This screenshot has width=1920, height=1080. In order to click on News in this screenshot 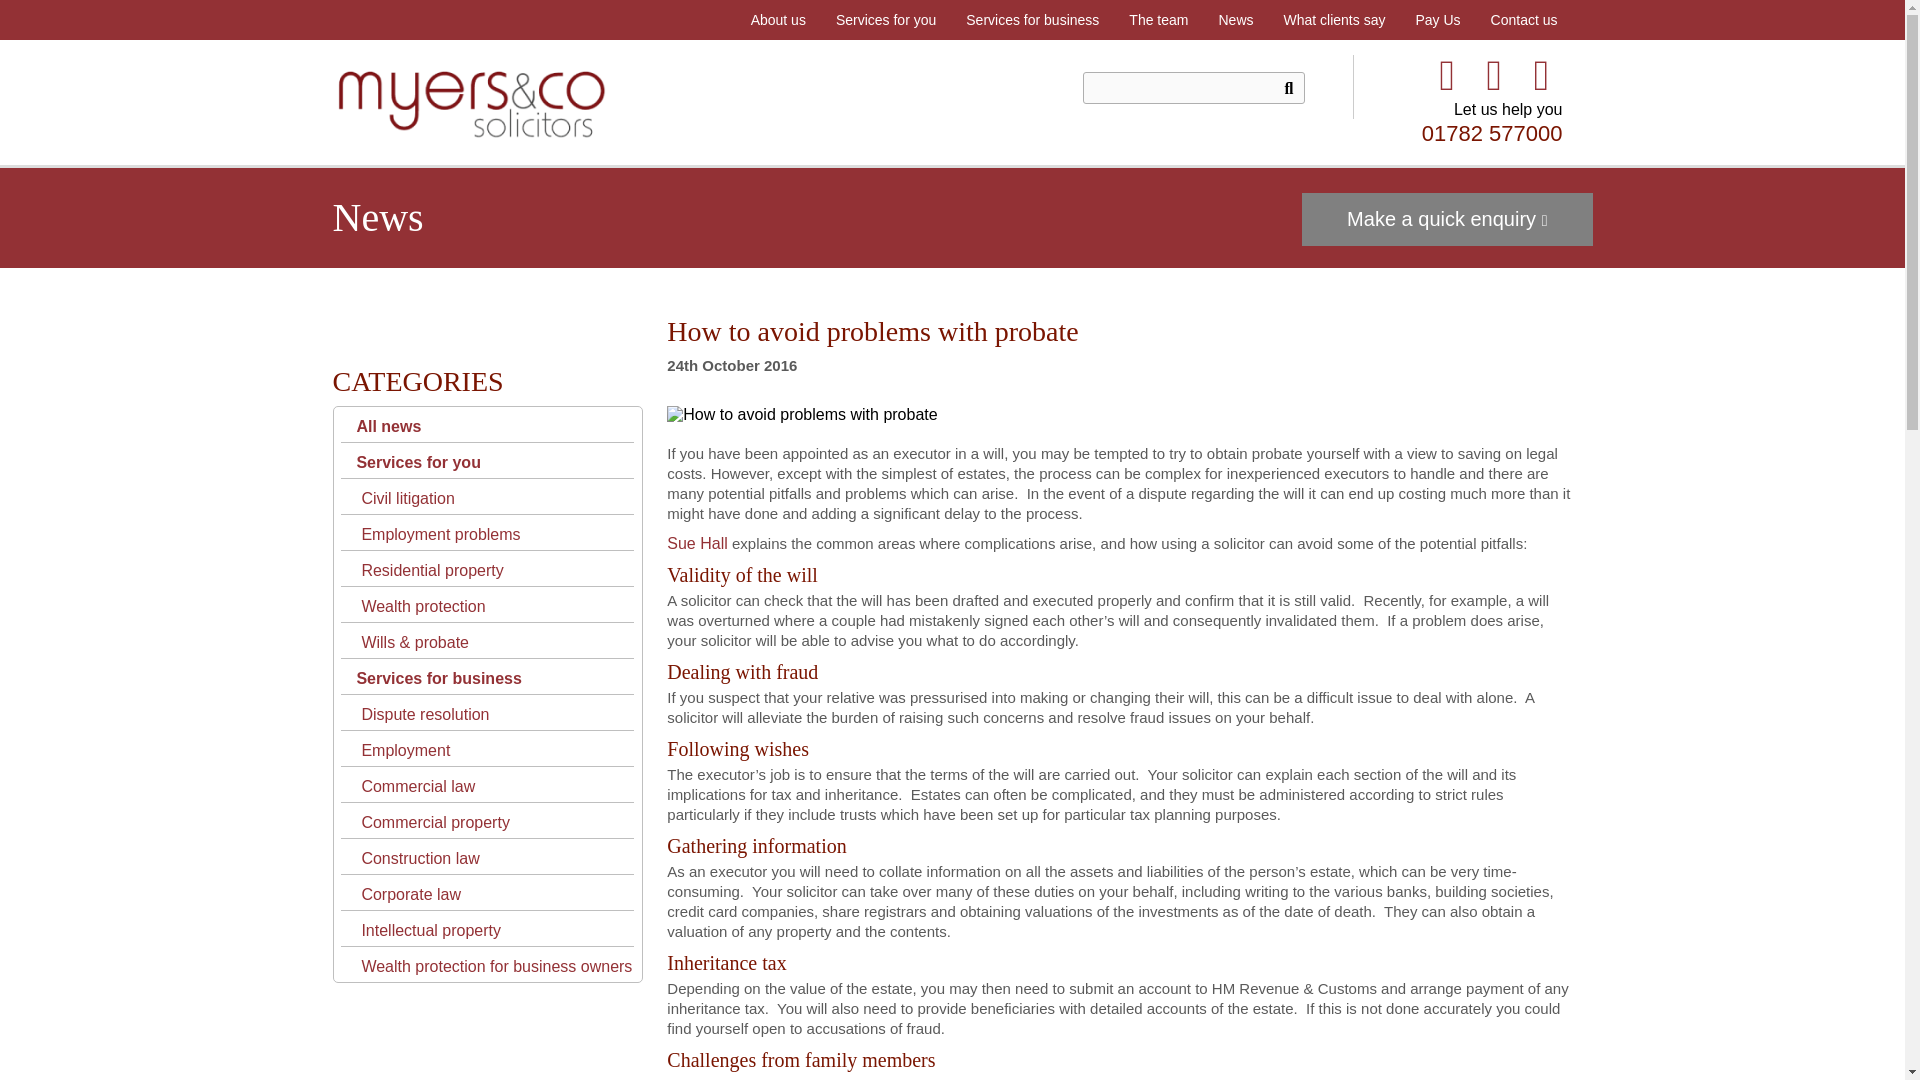, I will do `click(1235, 20)`.